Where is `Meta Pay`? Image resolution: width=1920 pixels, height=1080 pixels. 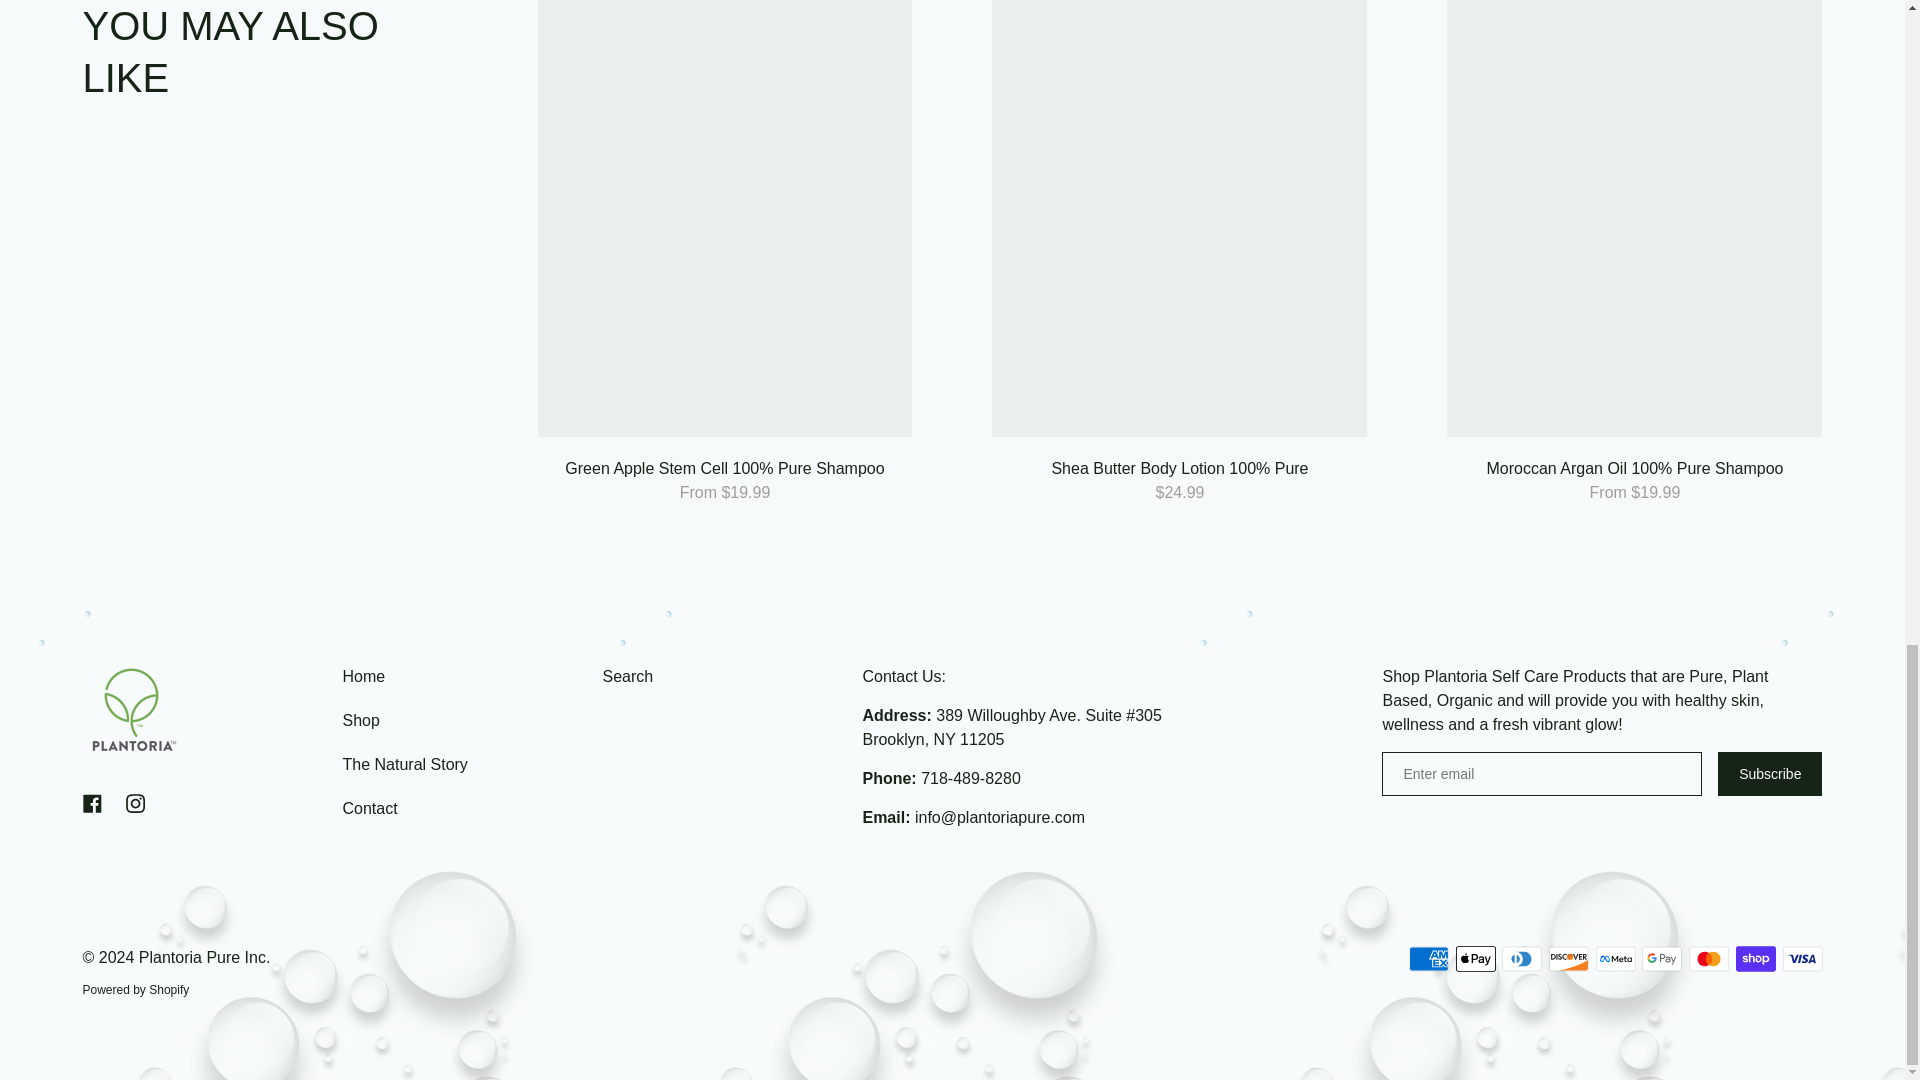
Meta Pay is located at coordinates (1615, 959).